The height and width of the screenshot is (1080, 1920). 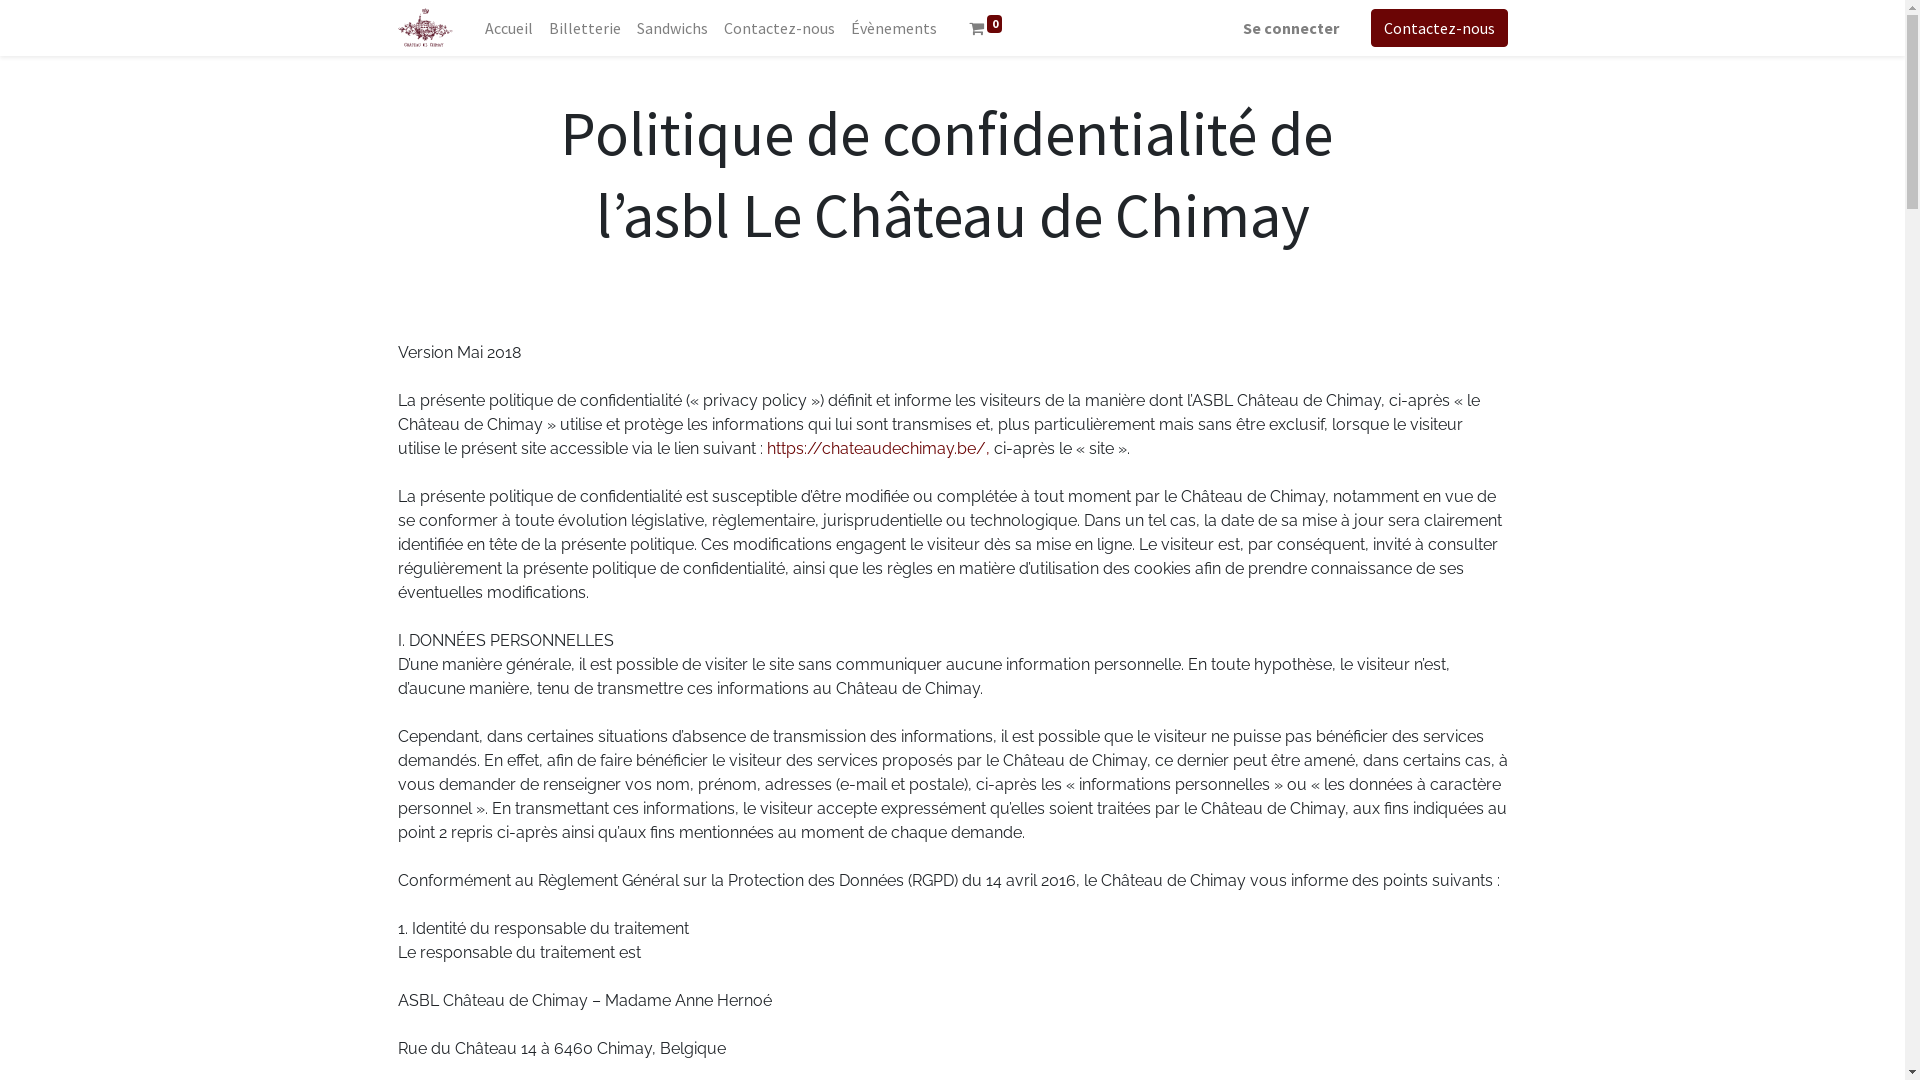 I want to click on Se connecter, so click(x=1290, y=28).